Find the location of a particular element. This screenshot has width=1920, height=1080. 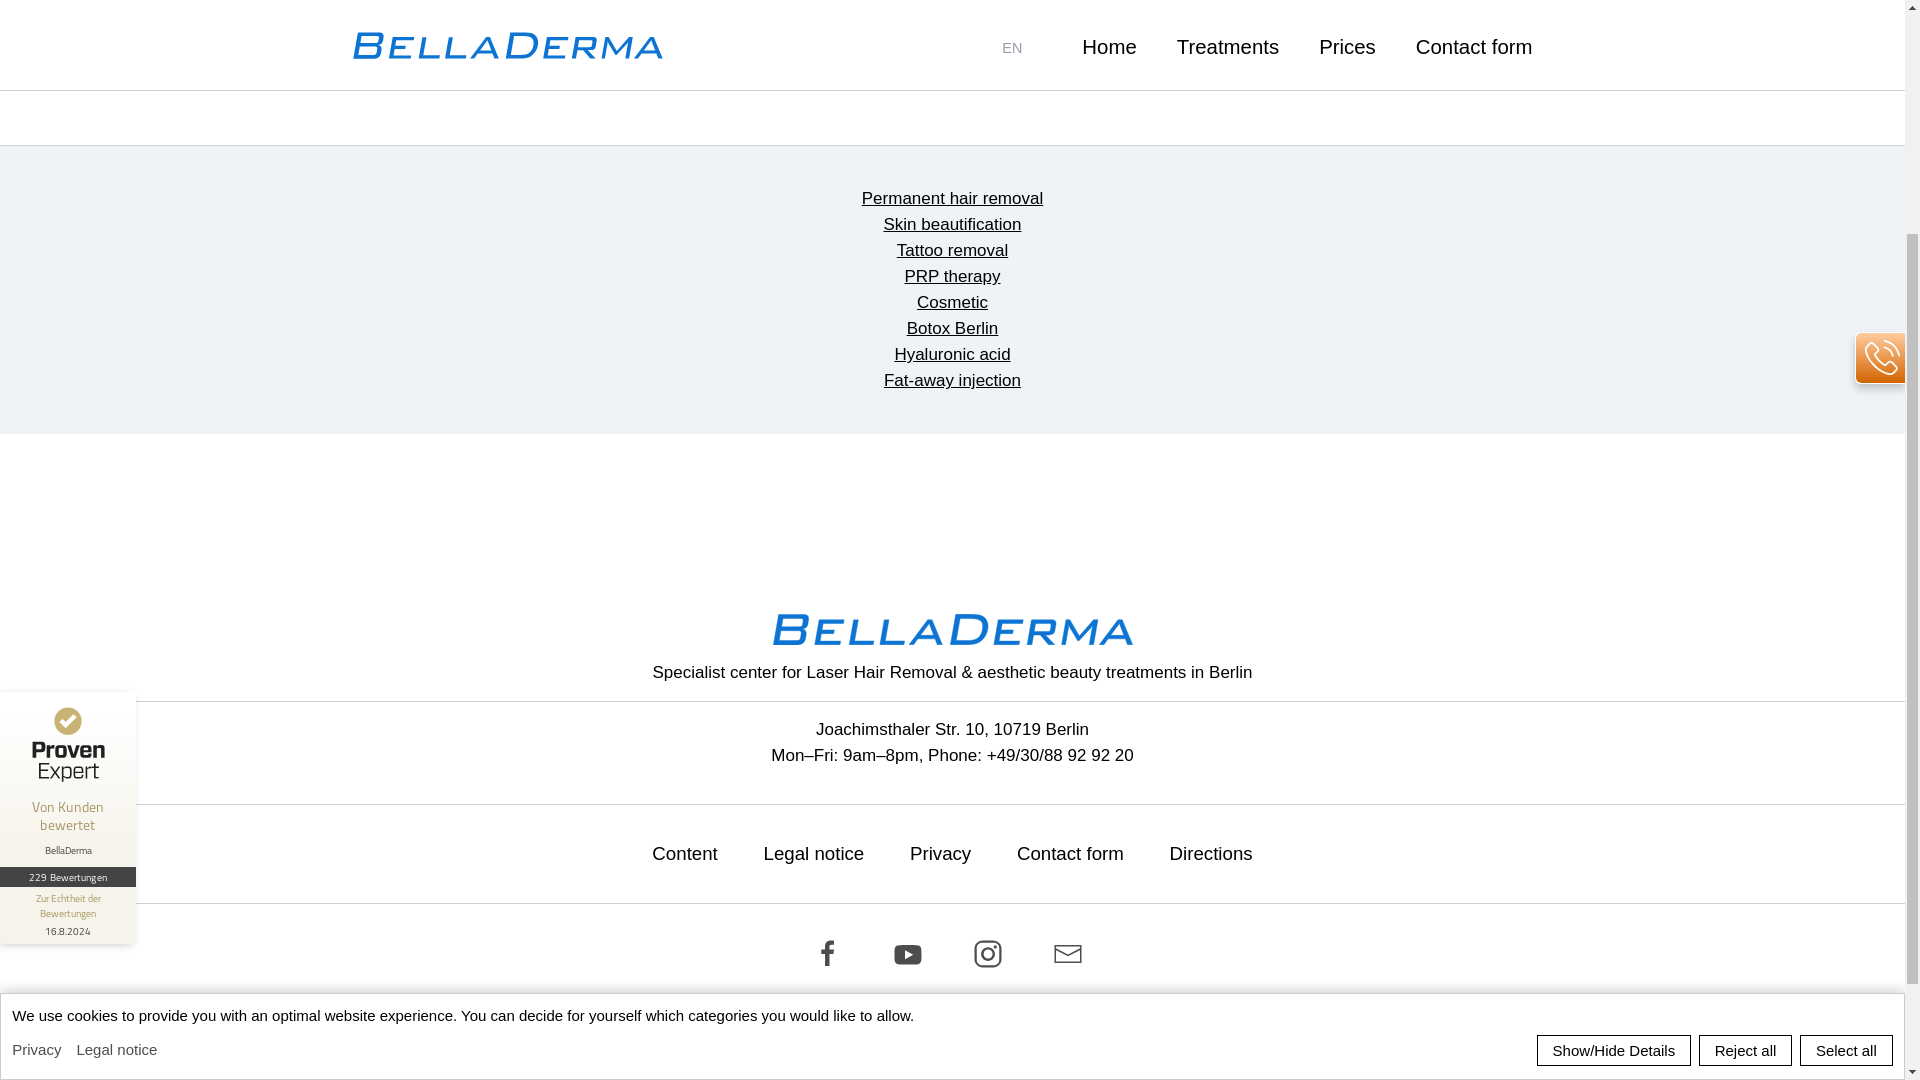

Zur Echtheit der Bewertungen is located at coordinates (68, 599).